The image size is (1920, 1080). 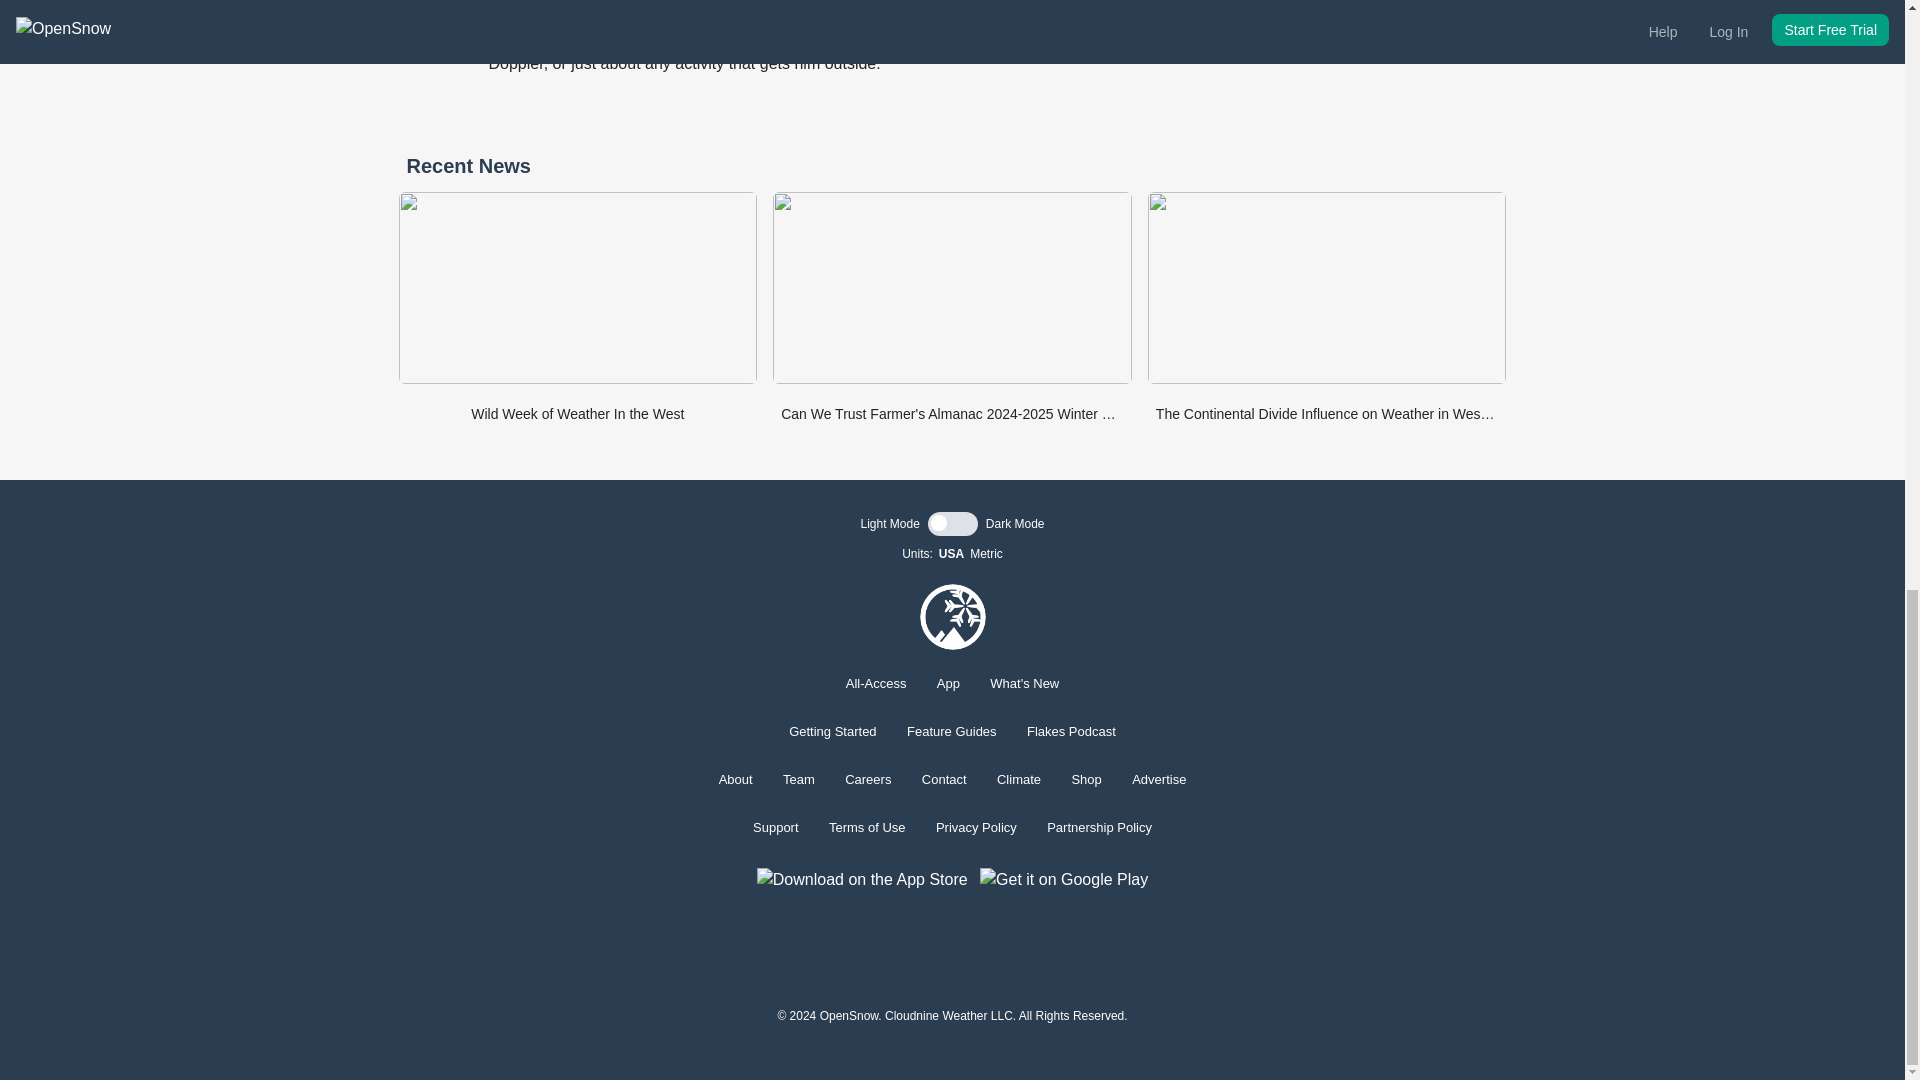 What do you see at coordinates (1018, 780) in the screenshot?
I see `Climate` at bounding box center [1018, 780].